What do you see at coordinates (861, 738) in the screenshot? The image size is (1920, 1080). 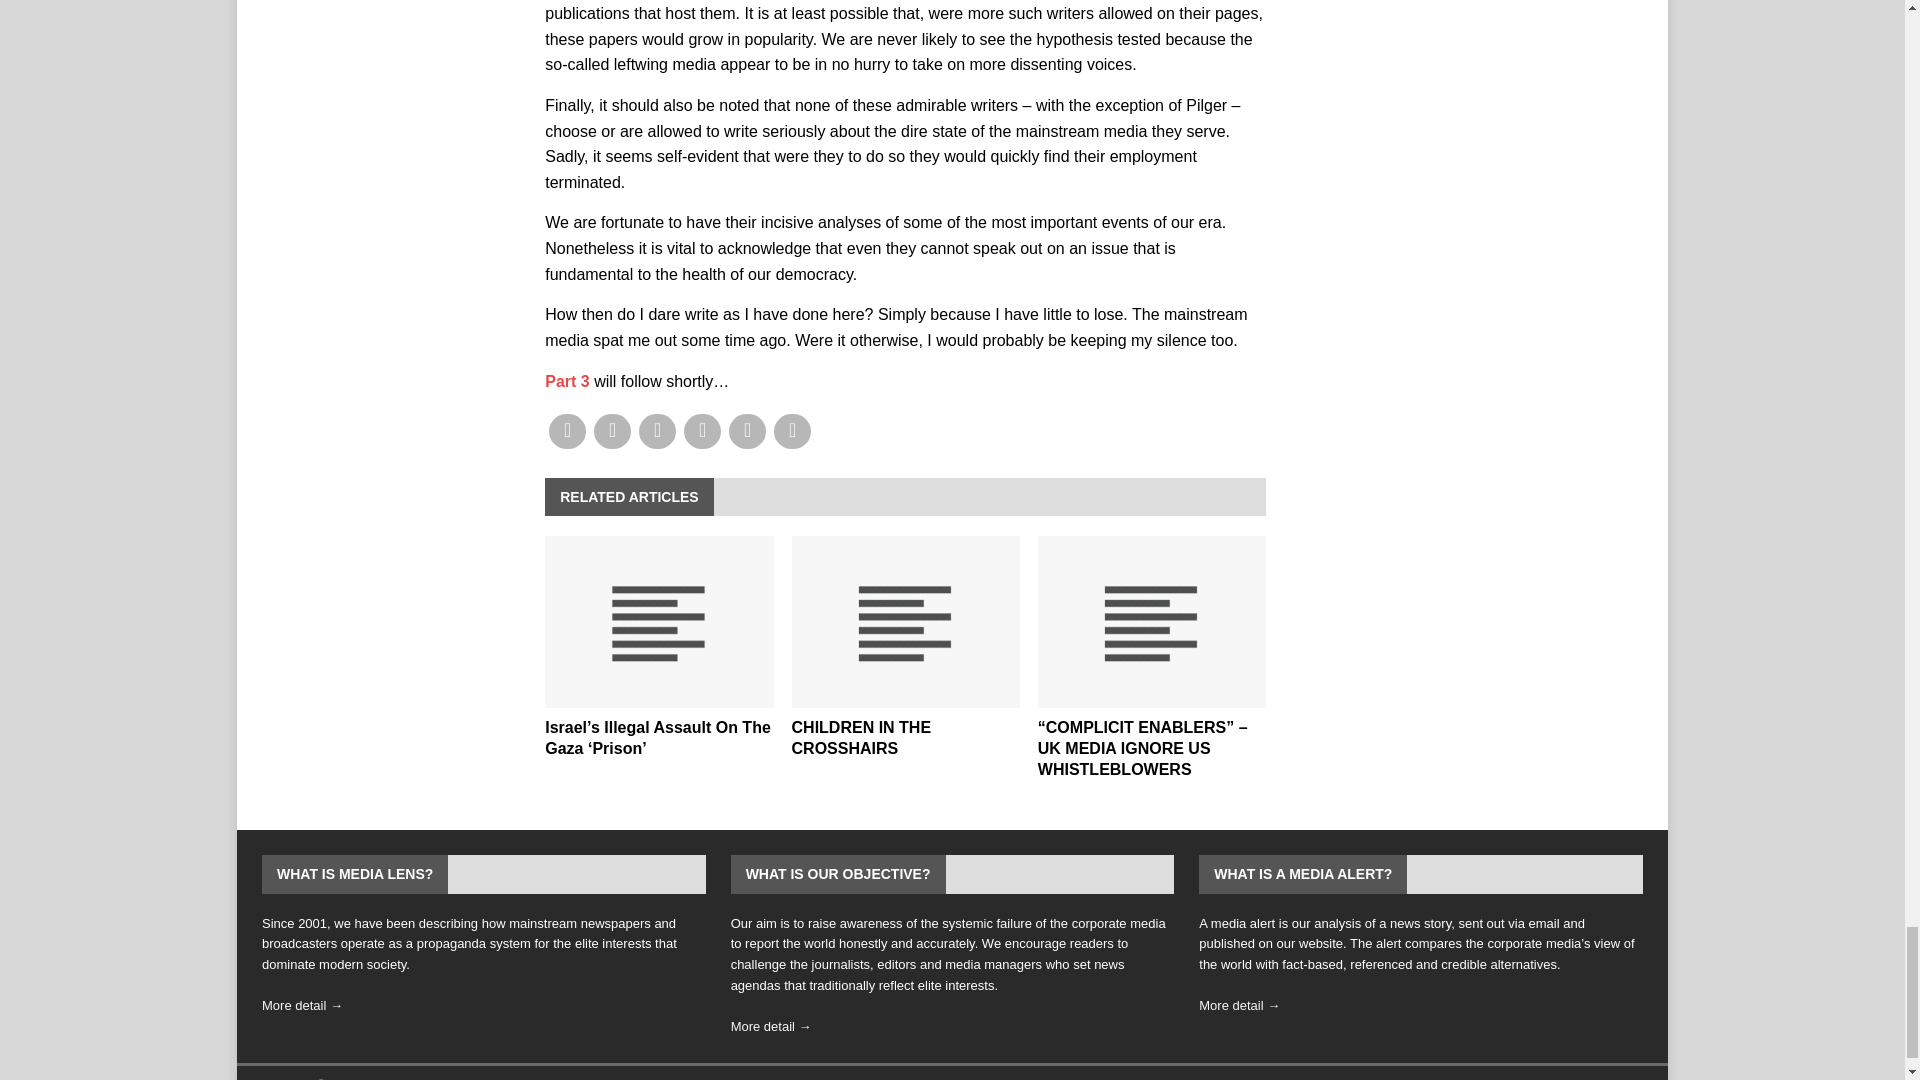 I see `CHILDREN IN THE CROSSHAIRS` at bounding box center [861, 738].